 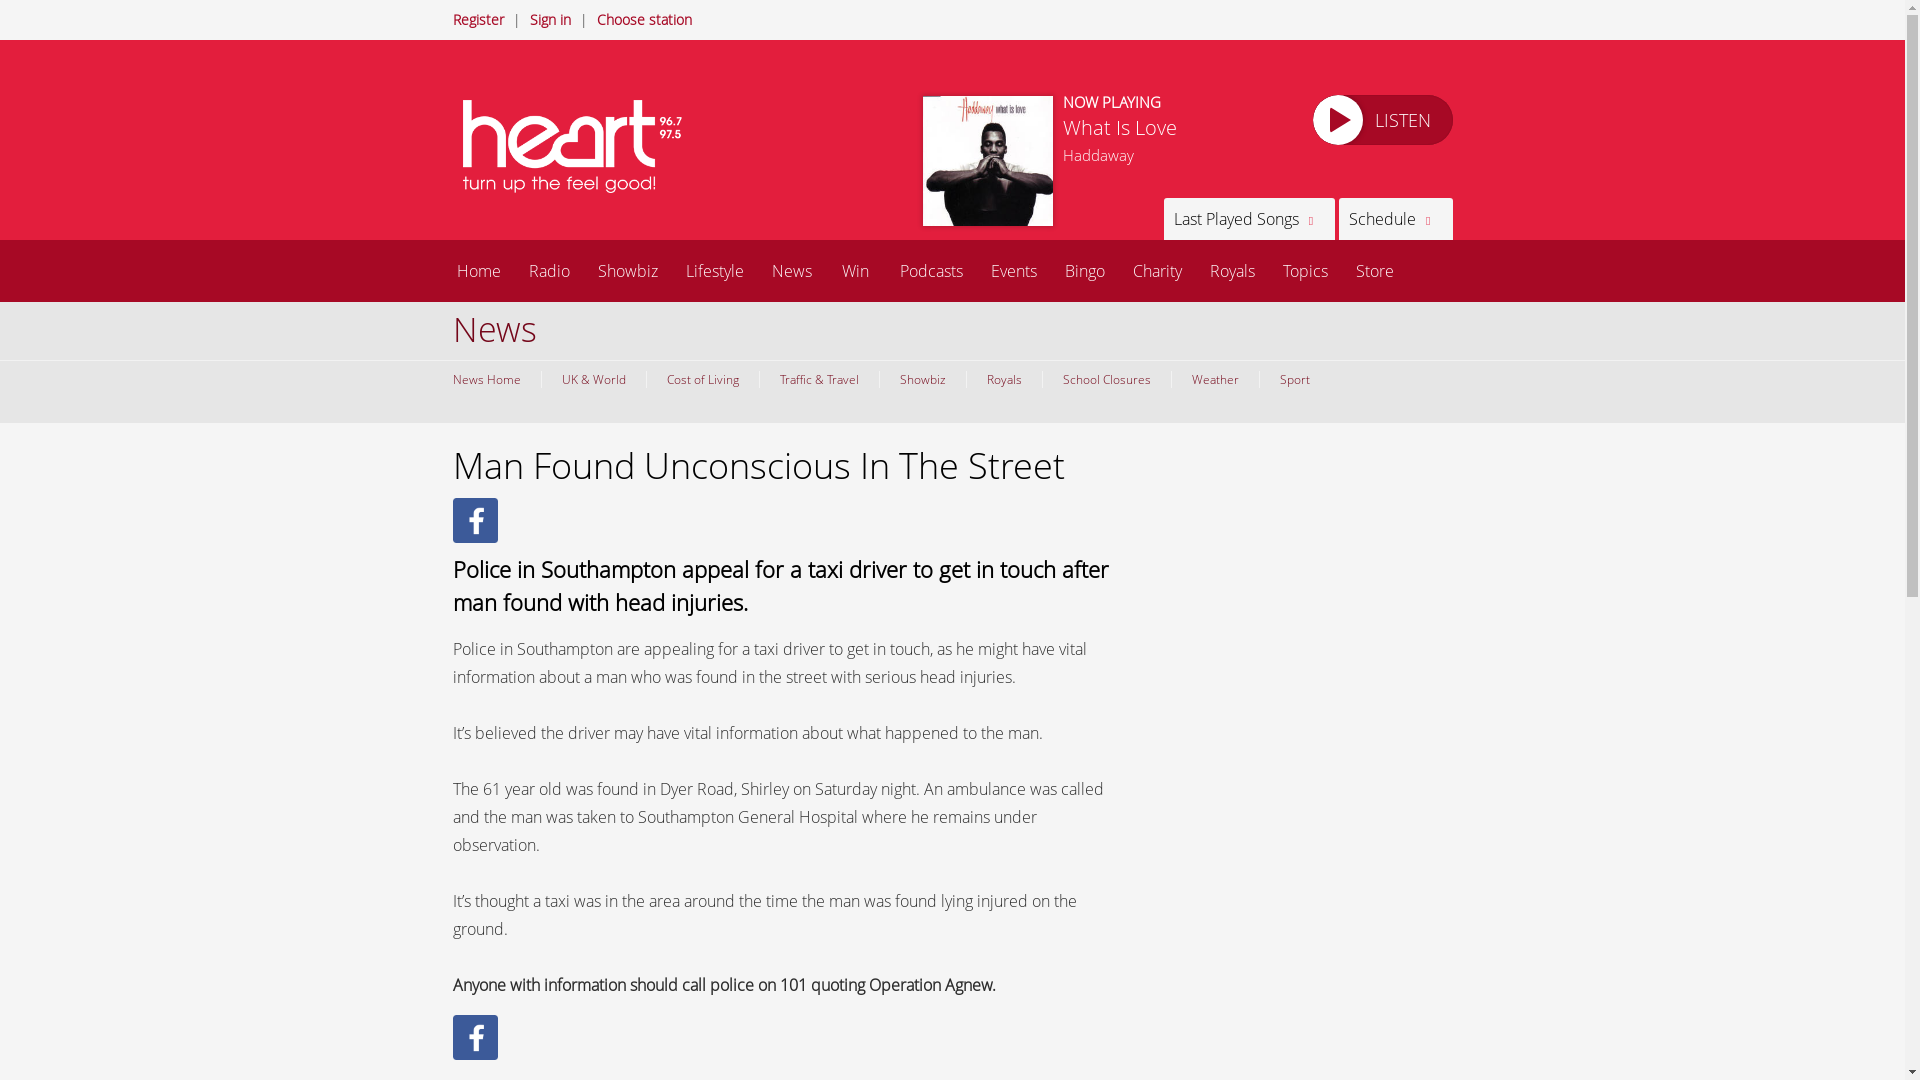 I want to click on Home, so click(x=478, y=270).